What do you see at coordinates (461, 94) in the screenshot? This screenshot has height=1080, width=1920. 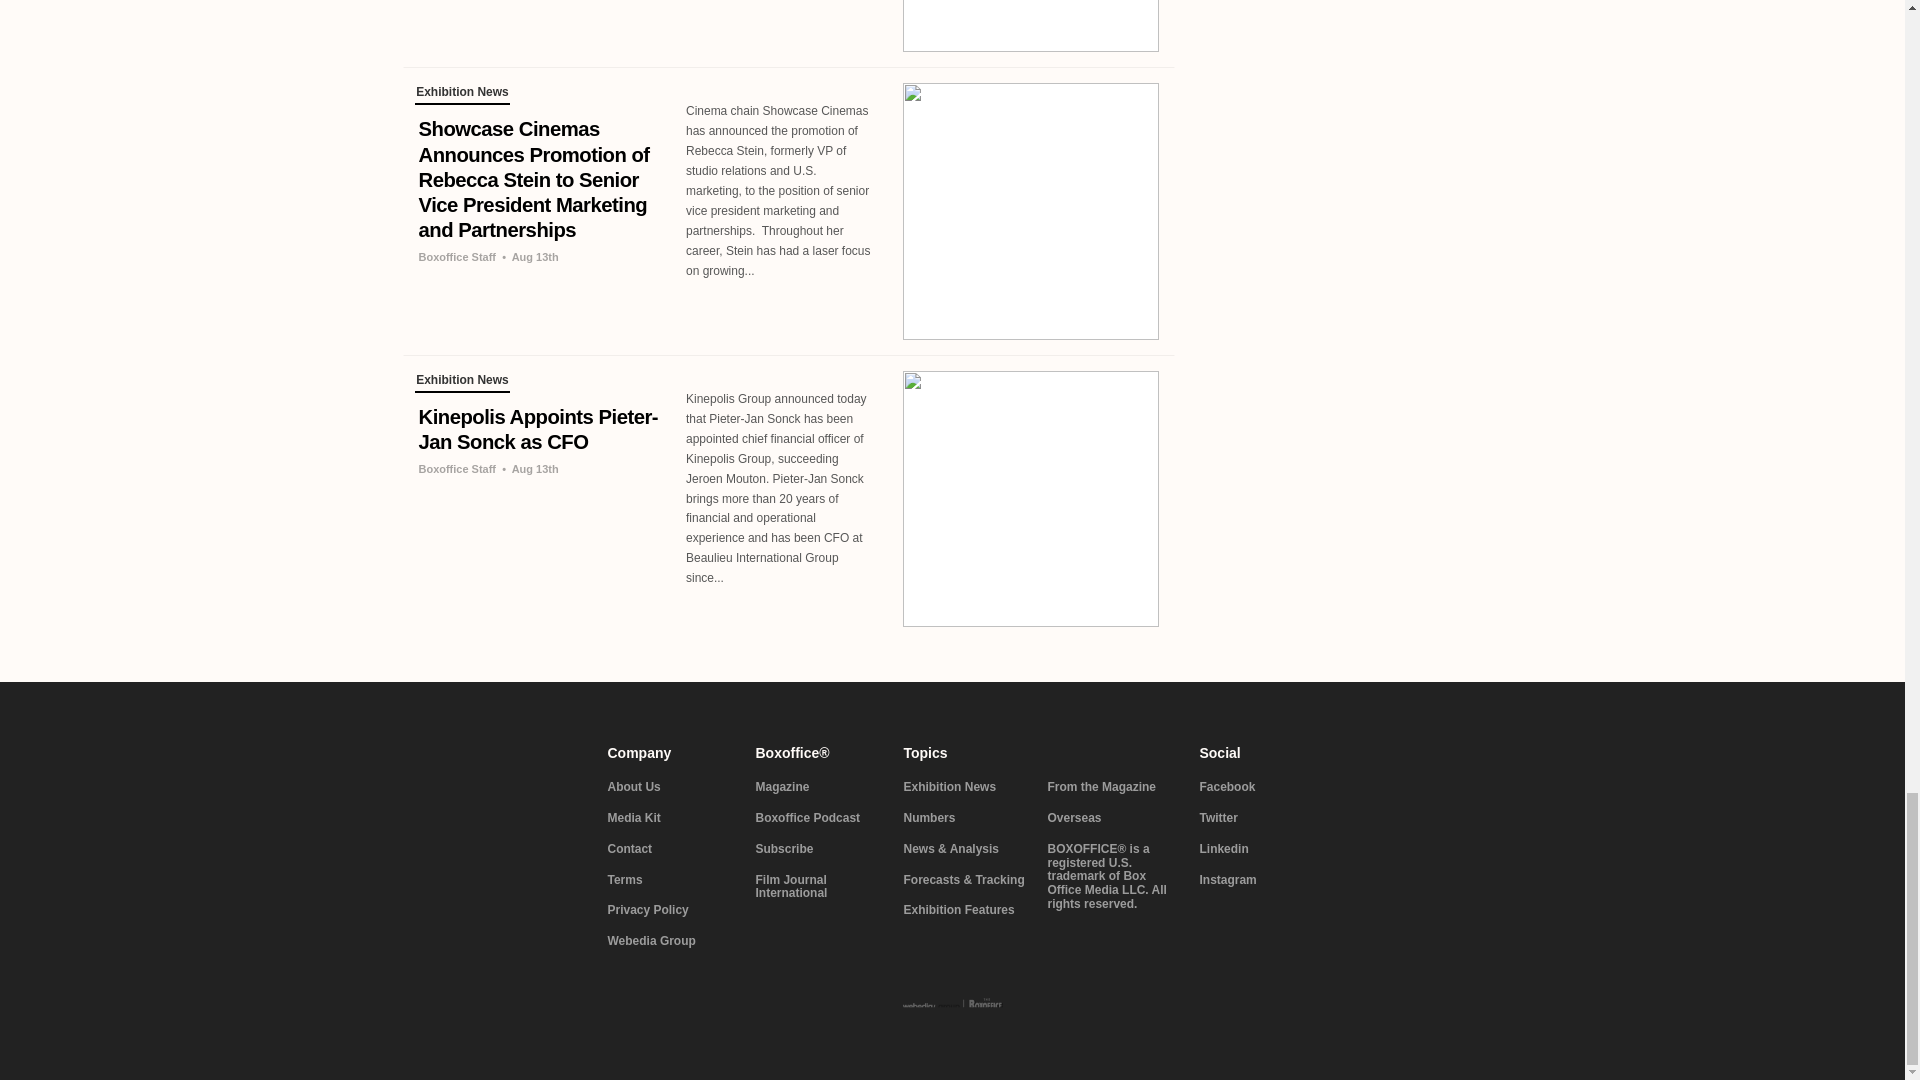 I see `Exhibition News` at bounding box center [461, 94].